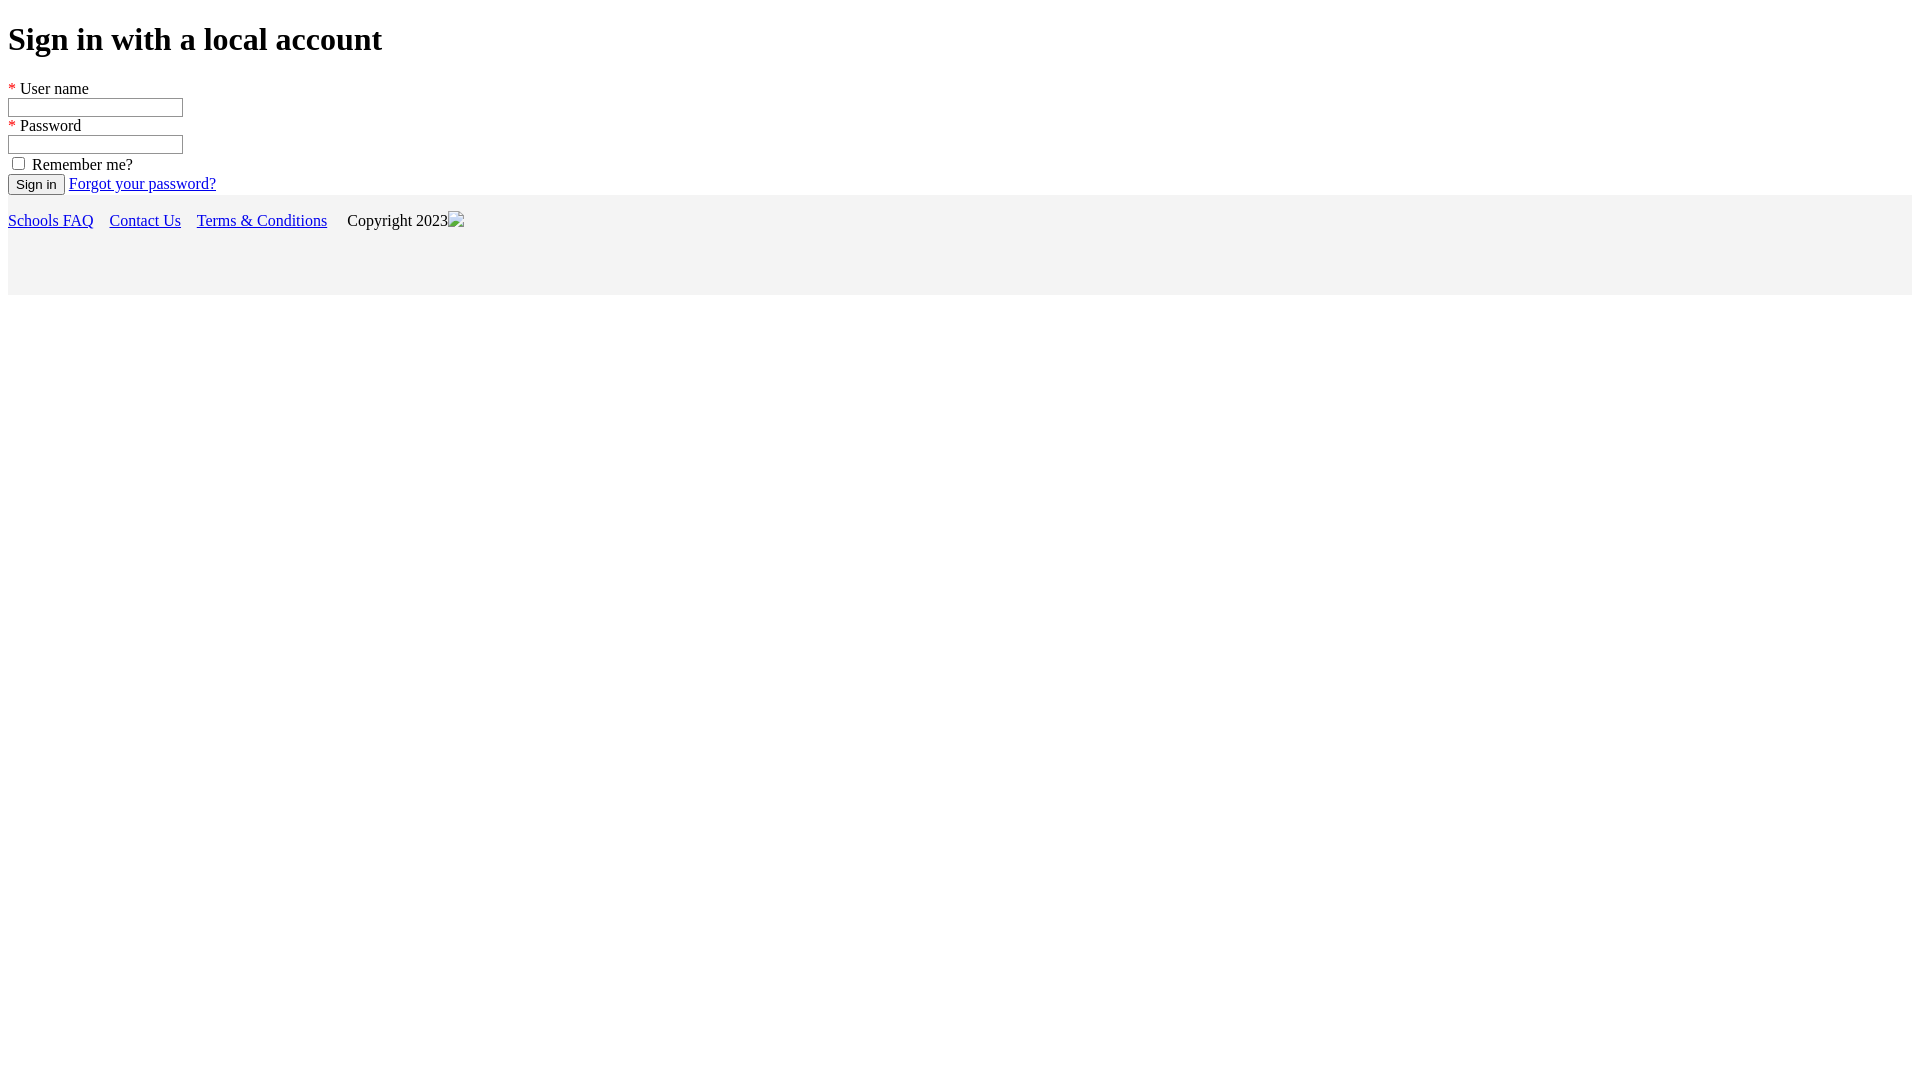 Image resolution: width=1920 pixels, height=1080 pixels. Describe the element at coordinates (51, 220) in the screenshot. I see `Schools FAQ` at that location.